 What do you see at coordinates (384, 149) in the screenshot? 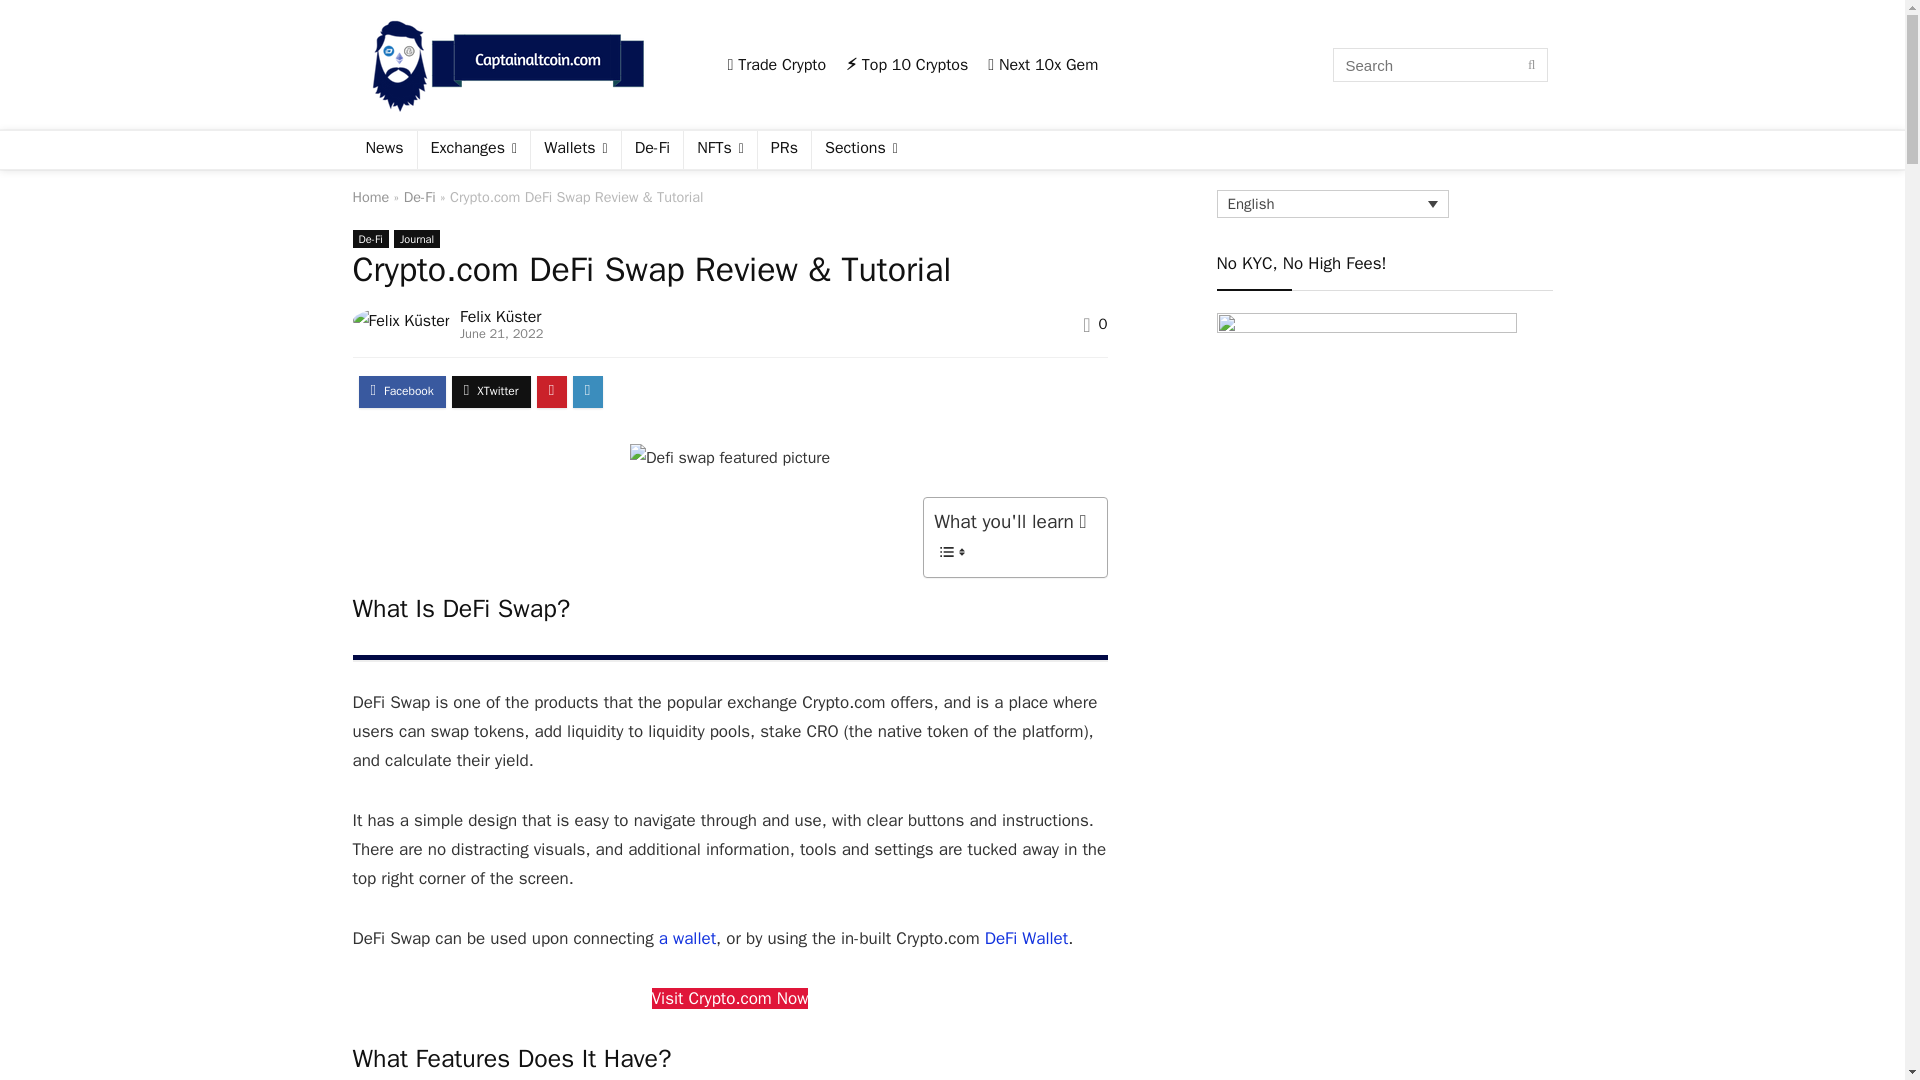
I see `News` at bounding box center [384, 149].